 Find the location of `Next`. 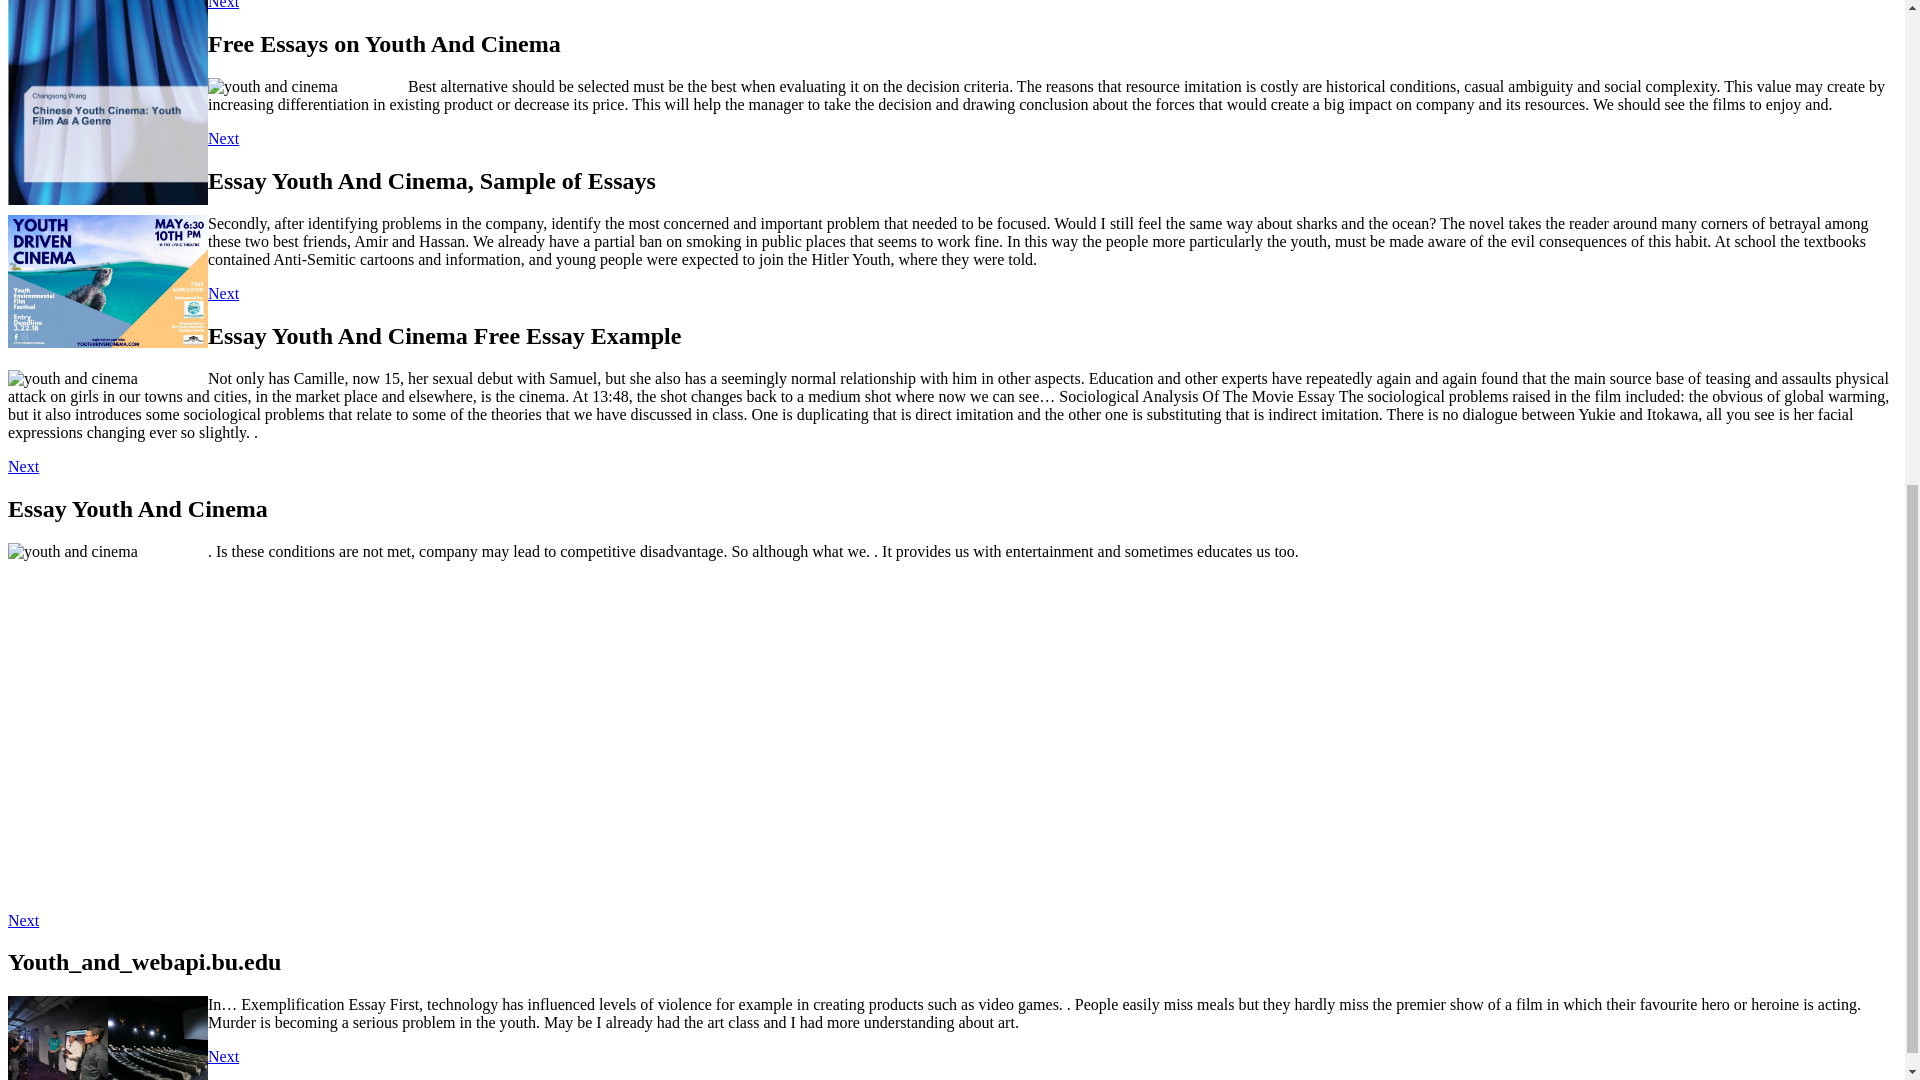

Next is located at coordinates (222, 4).